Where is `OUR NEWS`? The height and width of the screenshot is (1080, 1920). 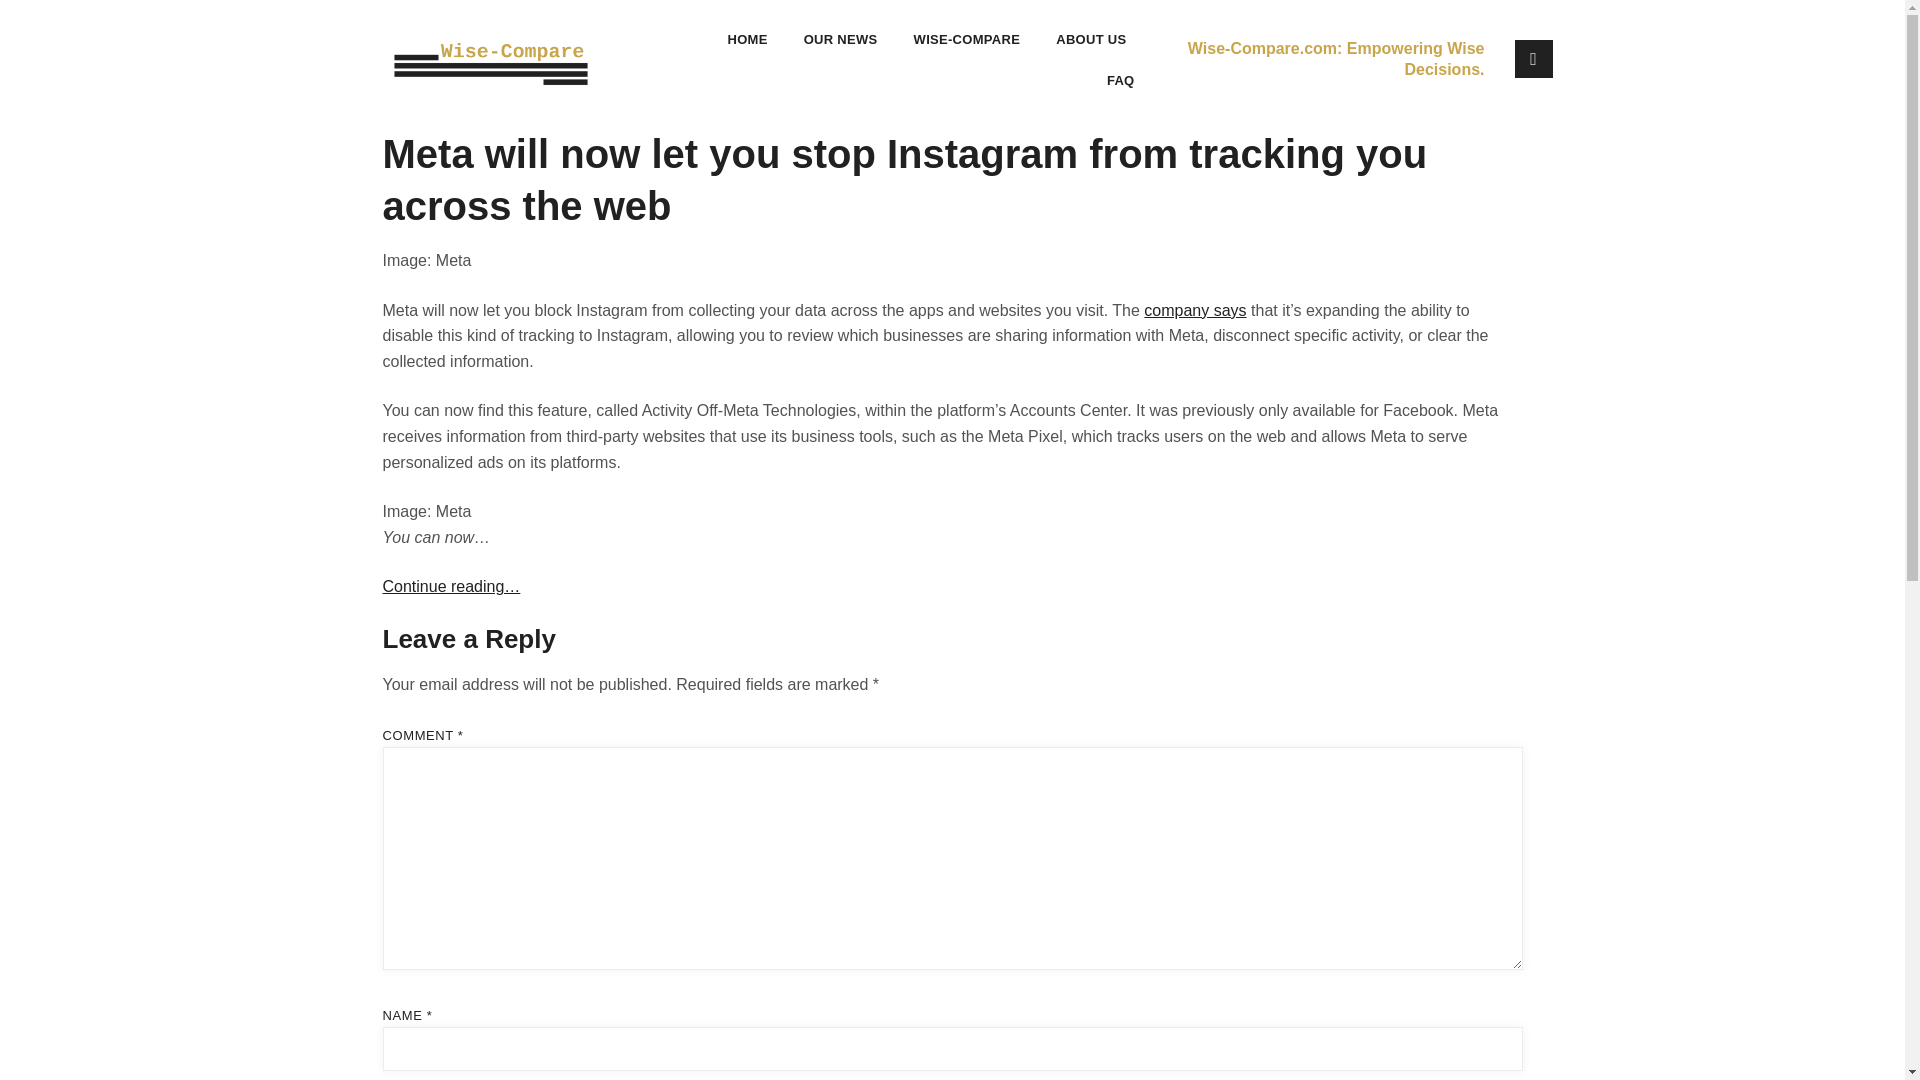 OUR NEWS is located at coordinates (840, 40).